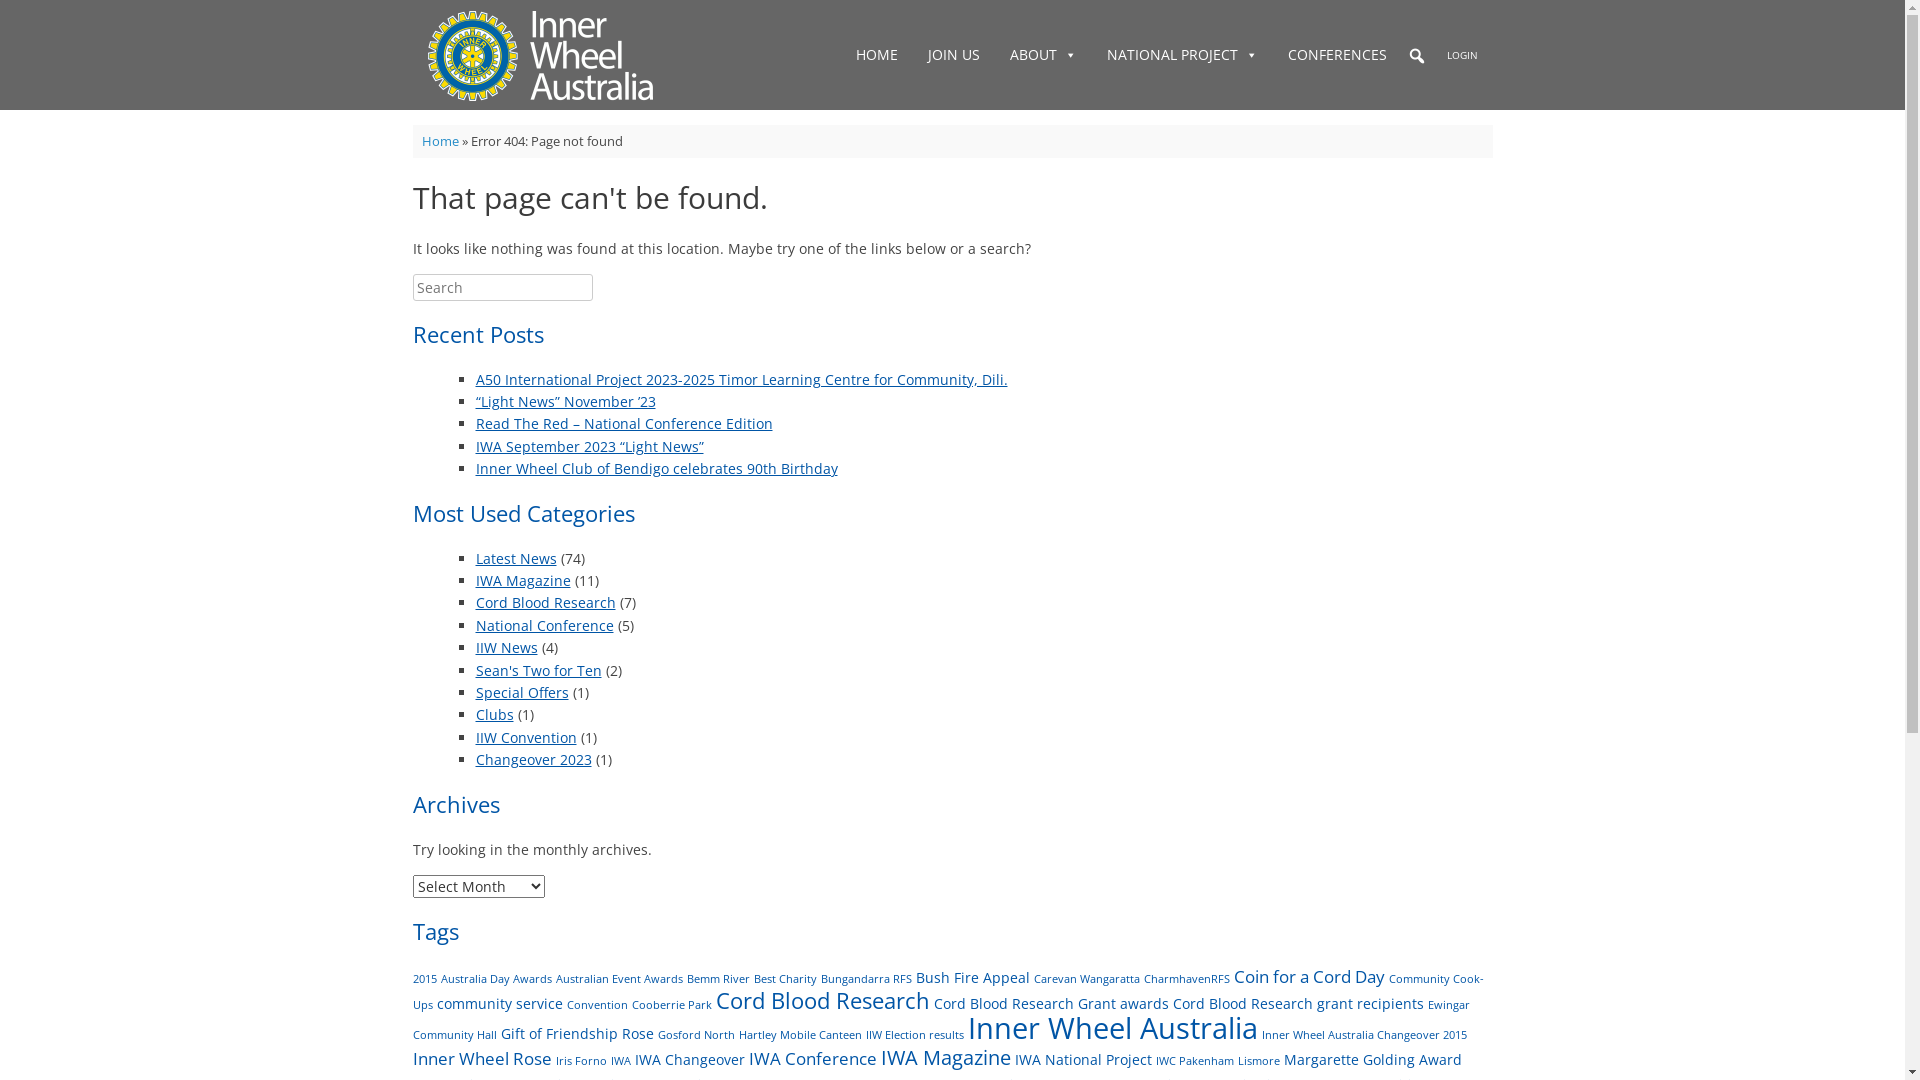  What do you see at coordinates (576, 1034) in the screenshot?
I see `Gift of Friendship Rose` at bounding box center [576, 1034].